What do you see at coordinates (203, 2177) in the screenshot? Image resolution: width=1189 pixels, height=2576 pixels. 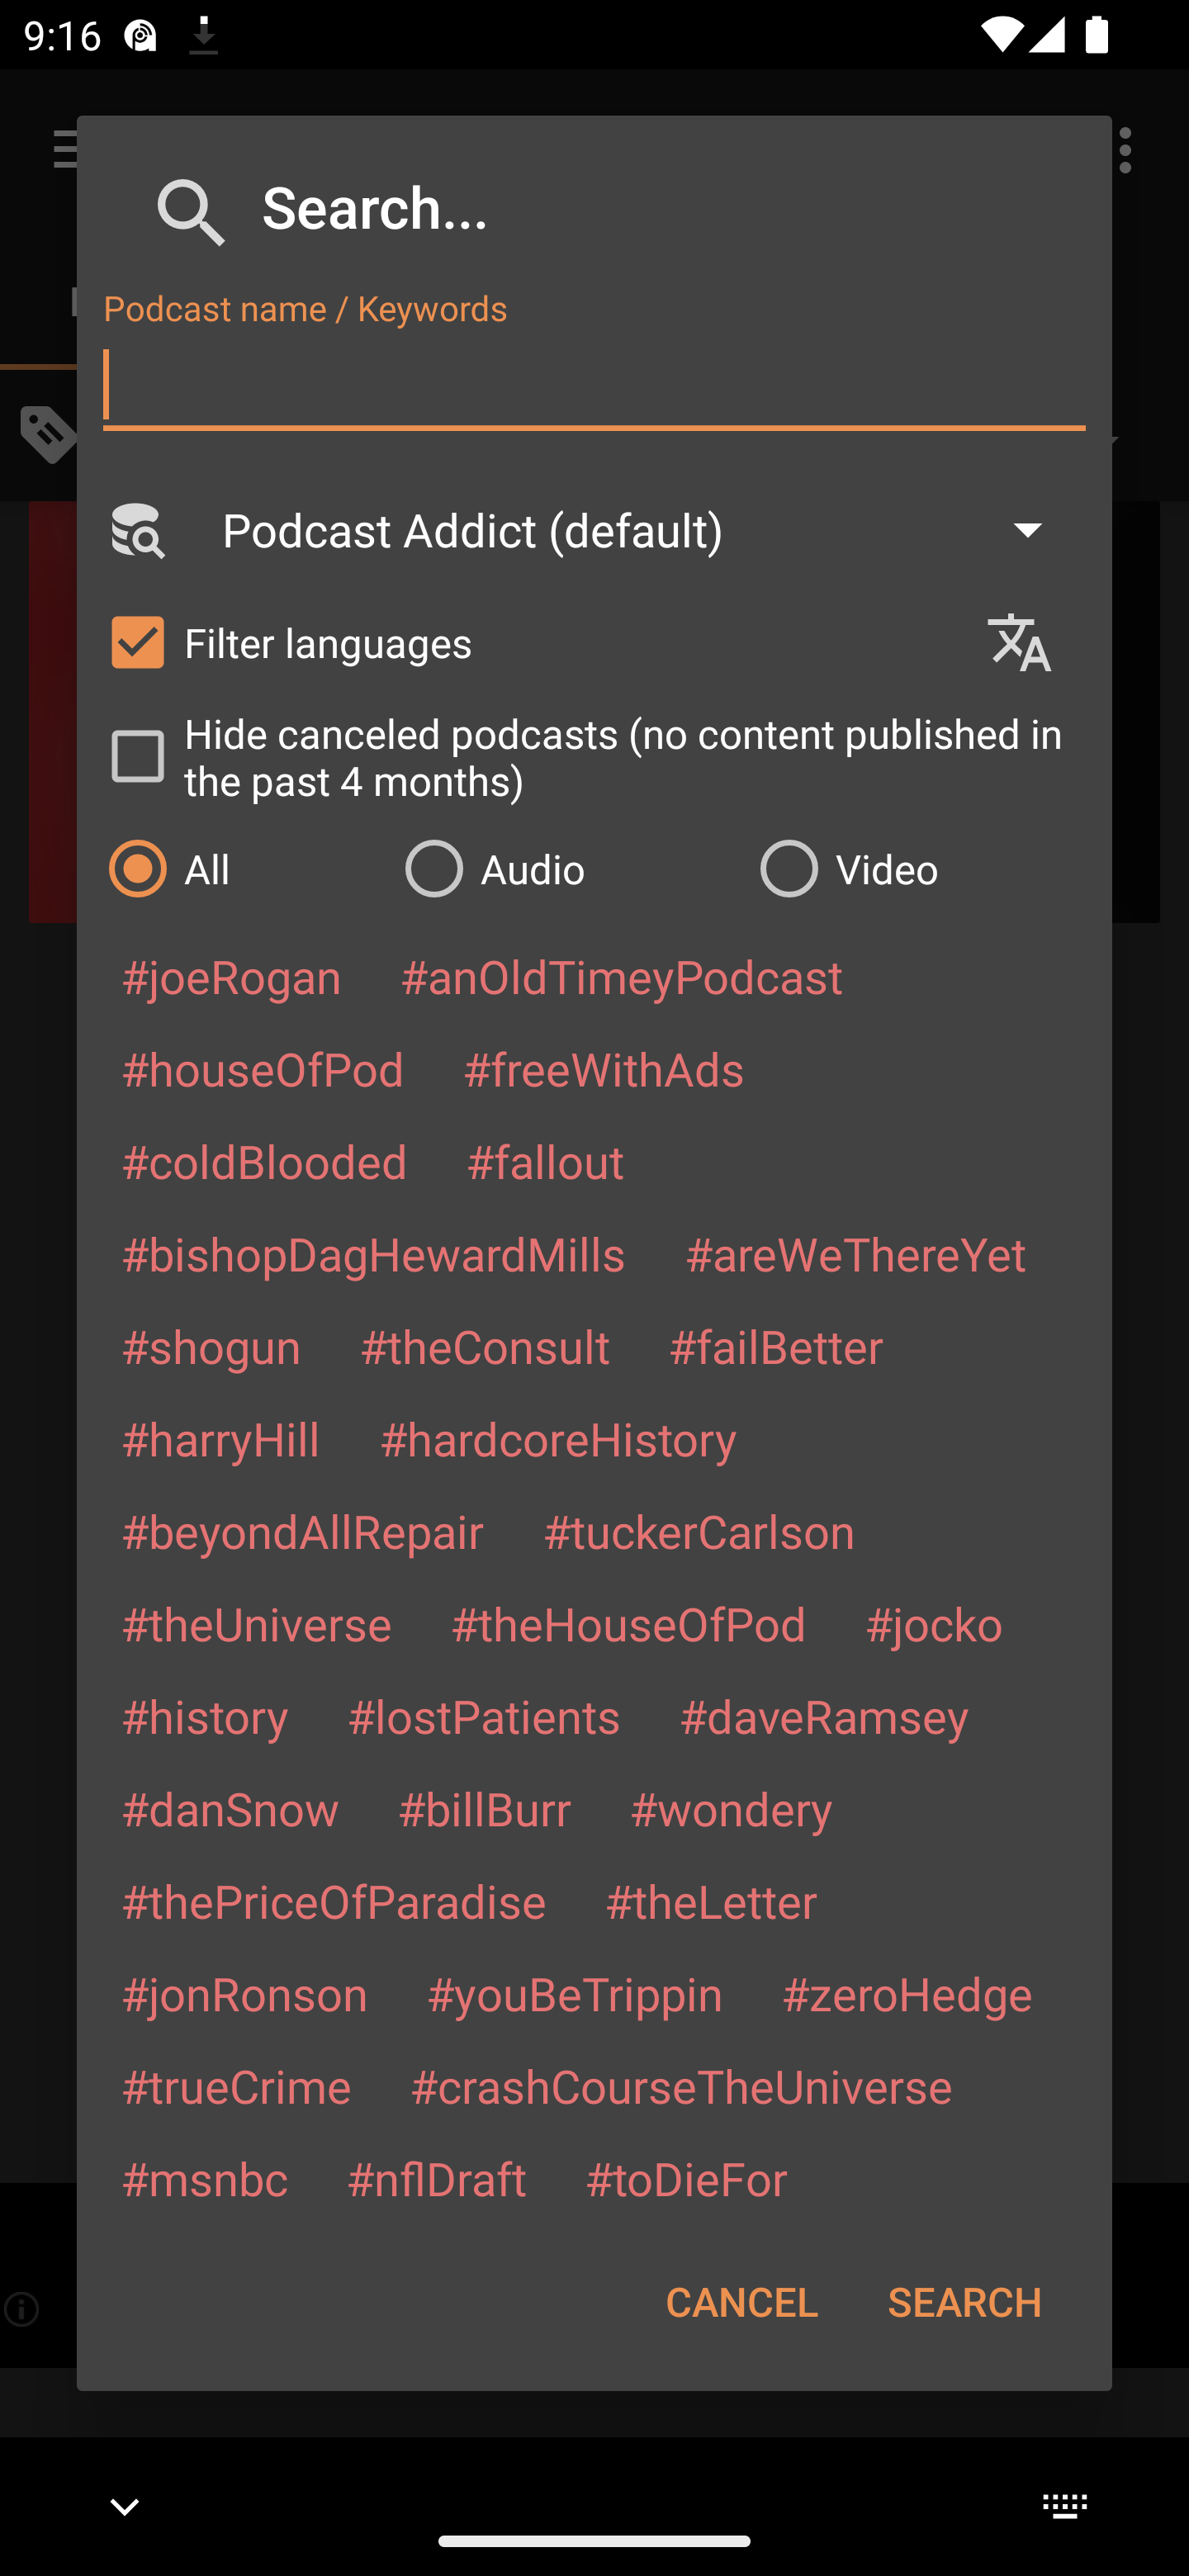 I see `#msnbc` at bounding box center [203, 2177].